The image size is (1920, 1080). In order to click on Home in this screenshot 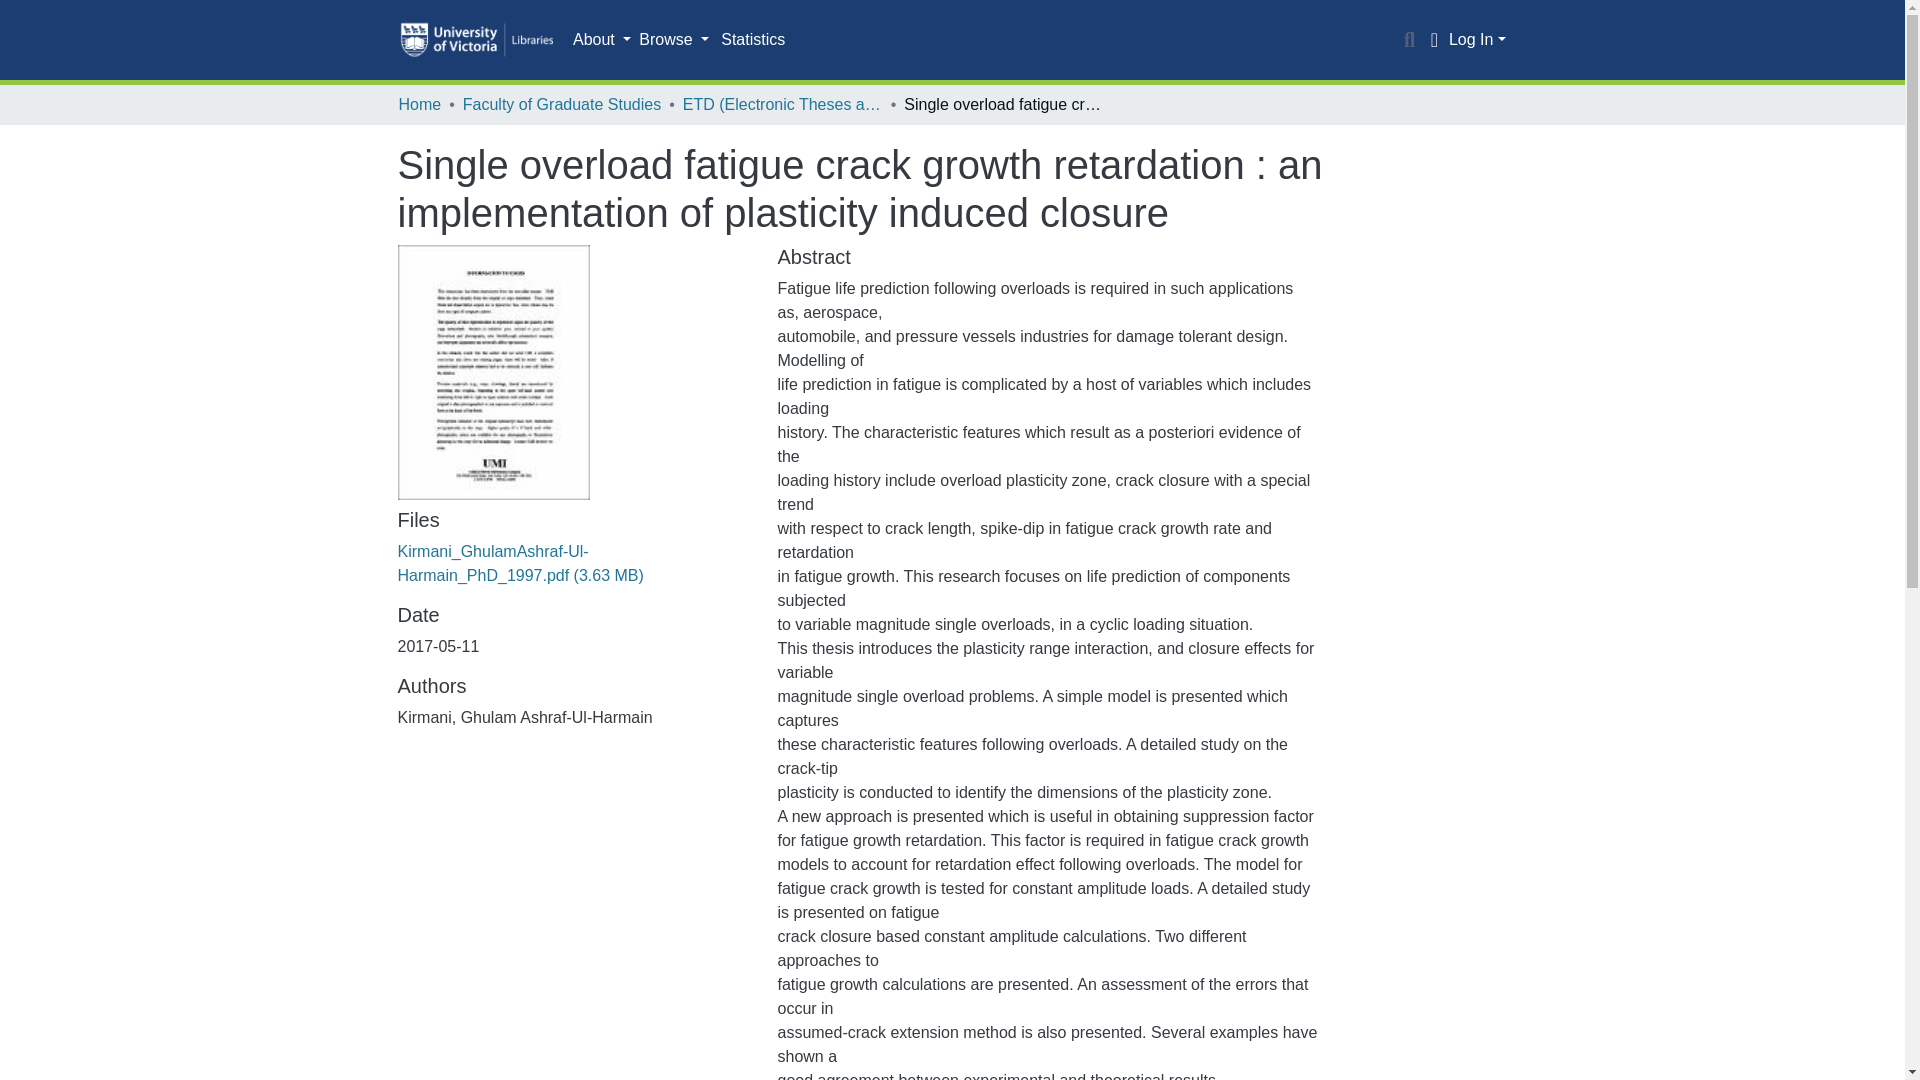, I will do `click(419, 104)`.